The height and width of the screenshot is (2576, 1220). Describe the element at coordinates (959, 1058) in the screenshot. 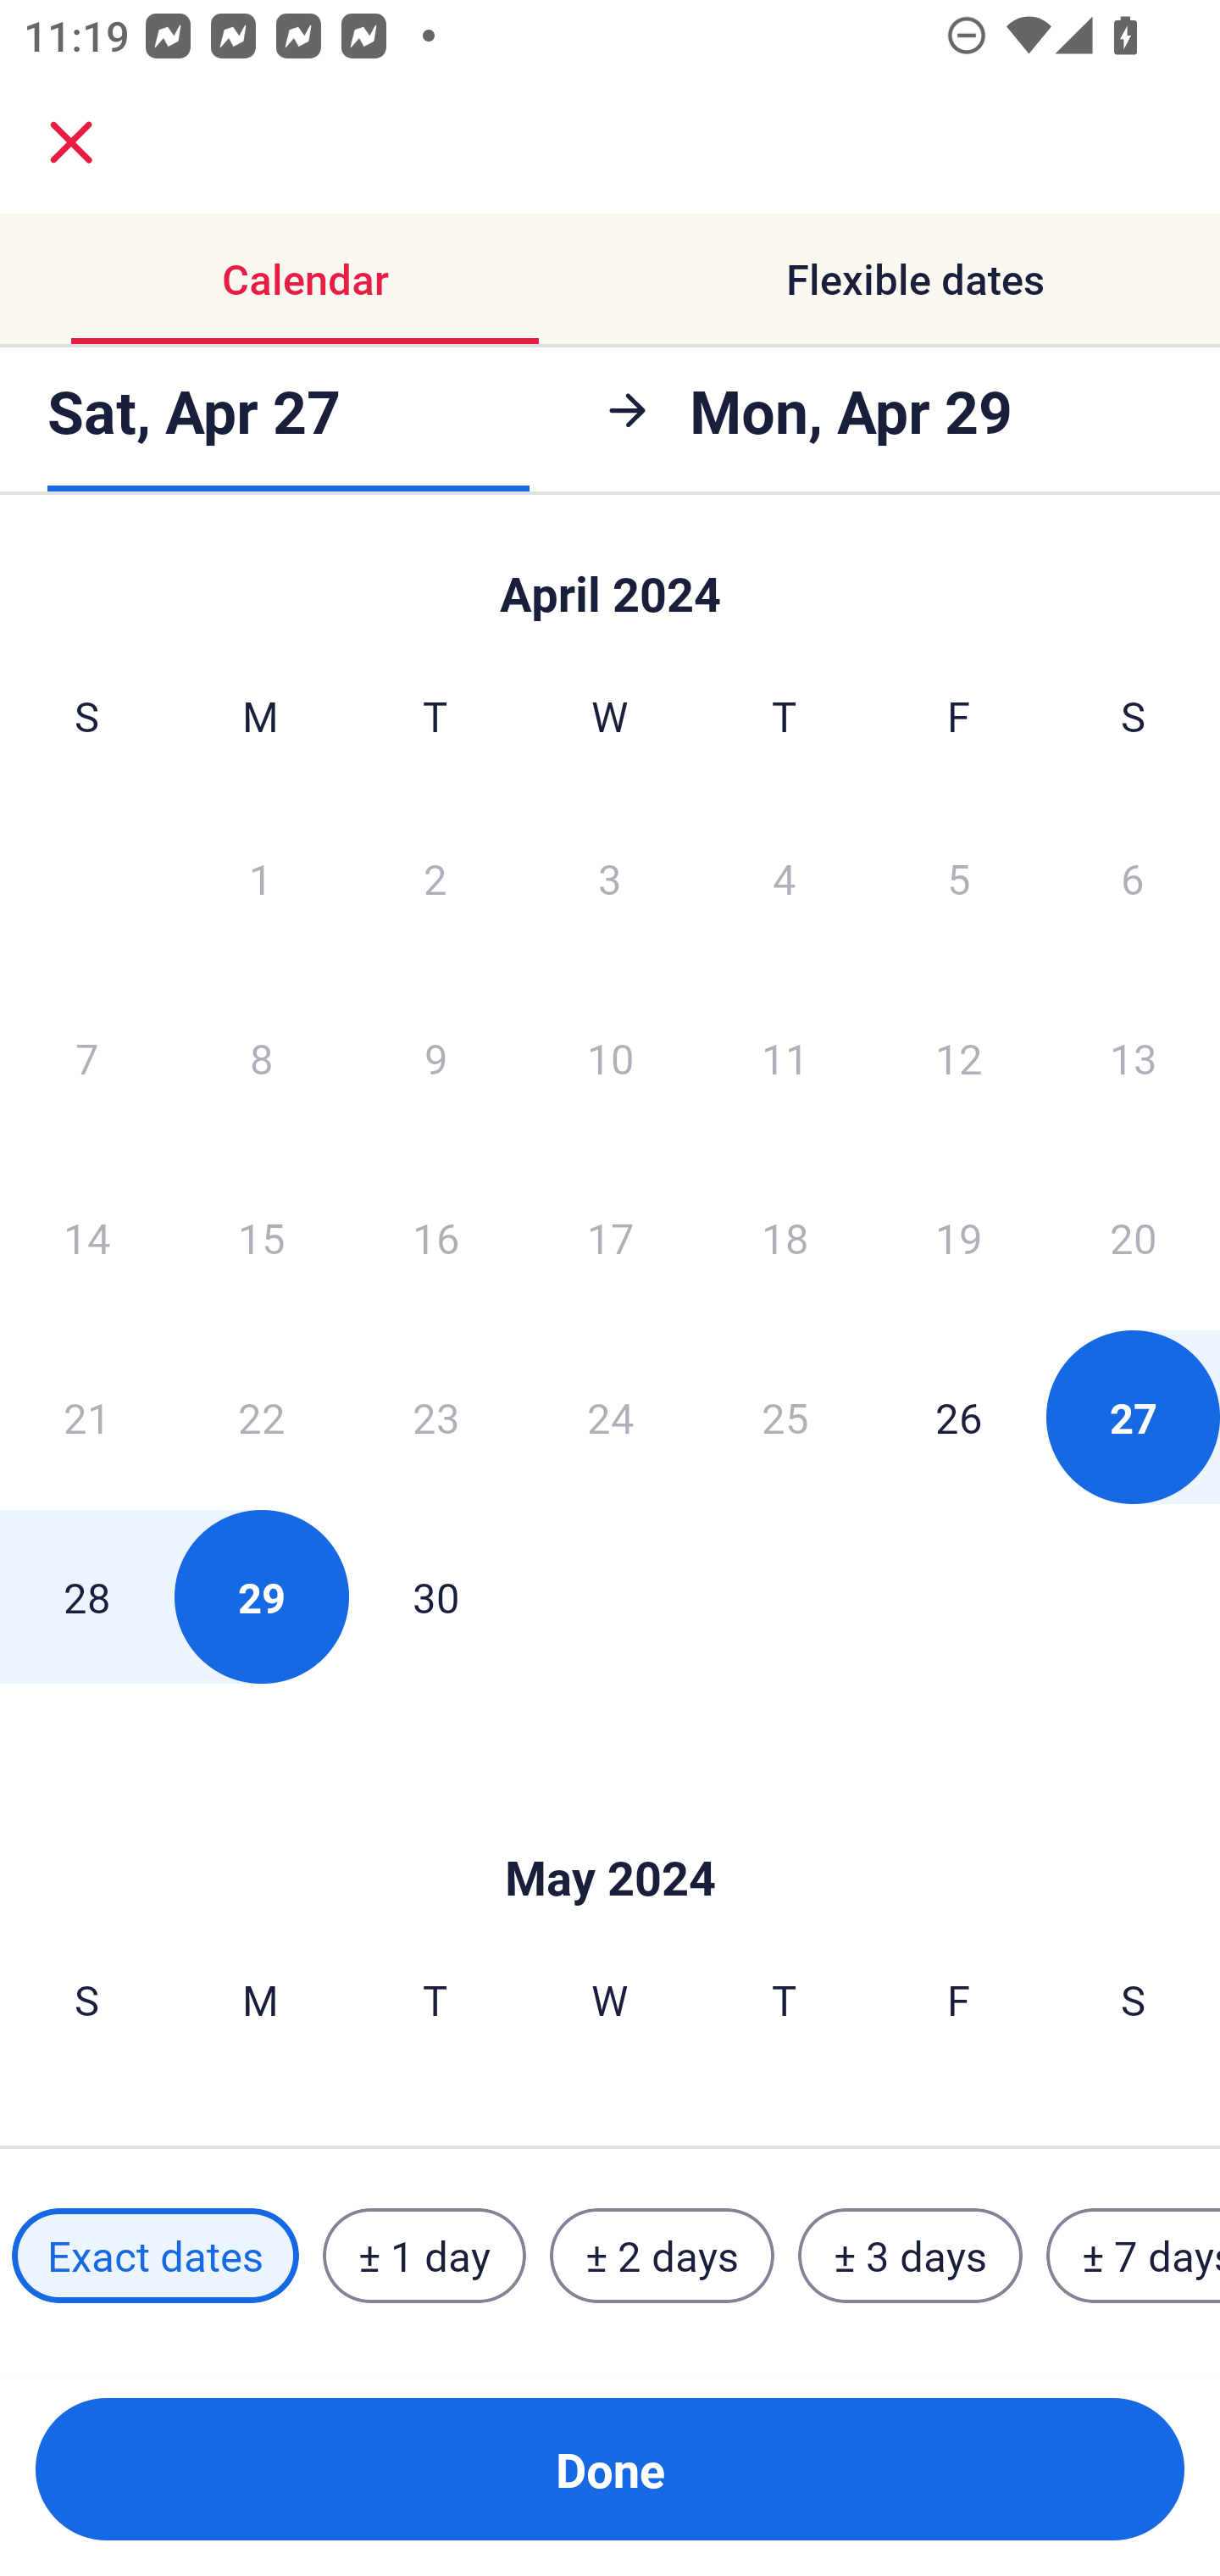

I see `12 Friday, April 12, 2024` at that location.